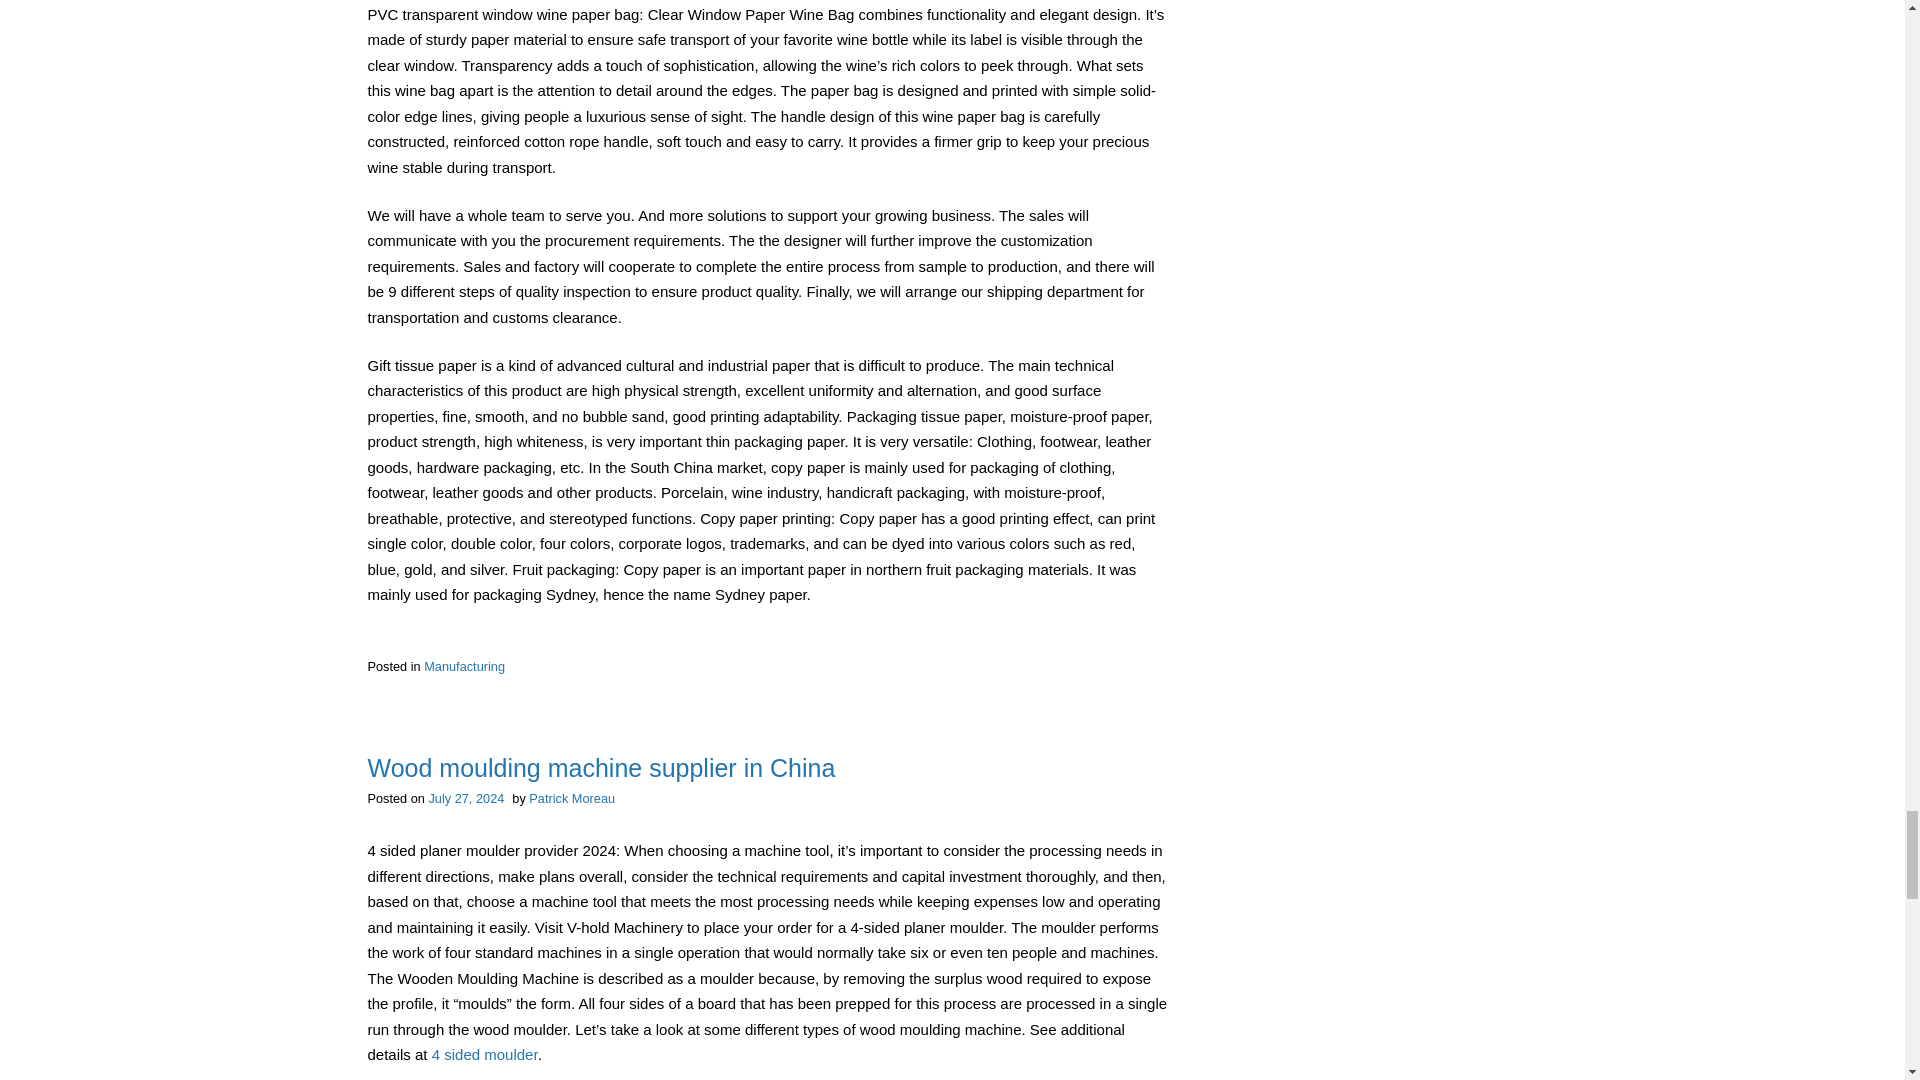  Describe the element at coordinates (466, 798) in the screenshot. I see `July 27, 2024` at that location.